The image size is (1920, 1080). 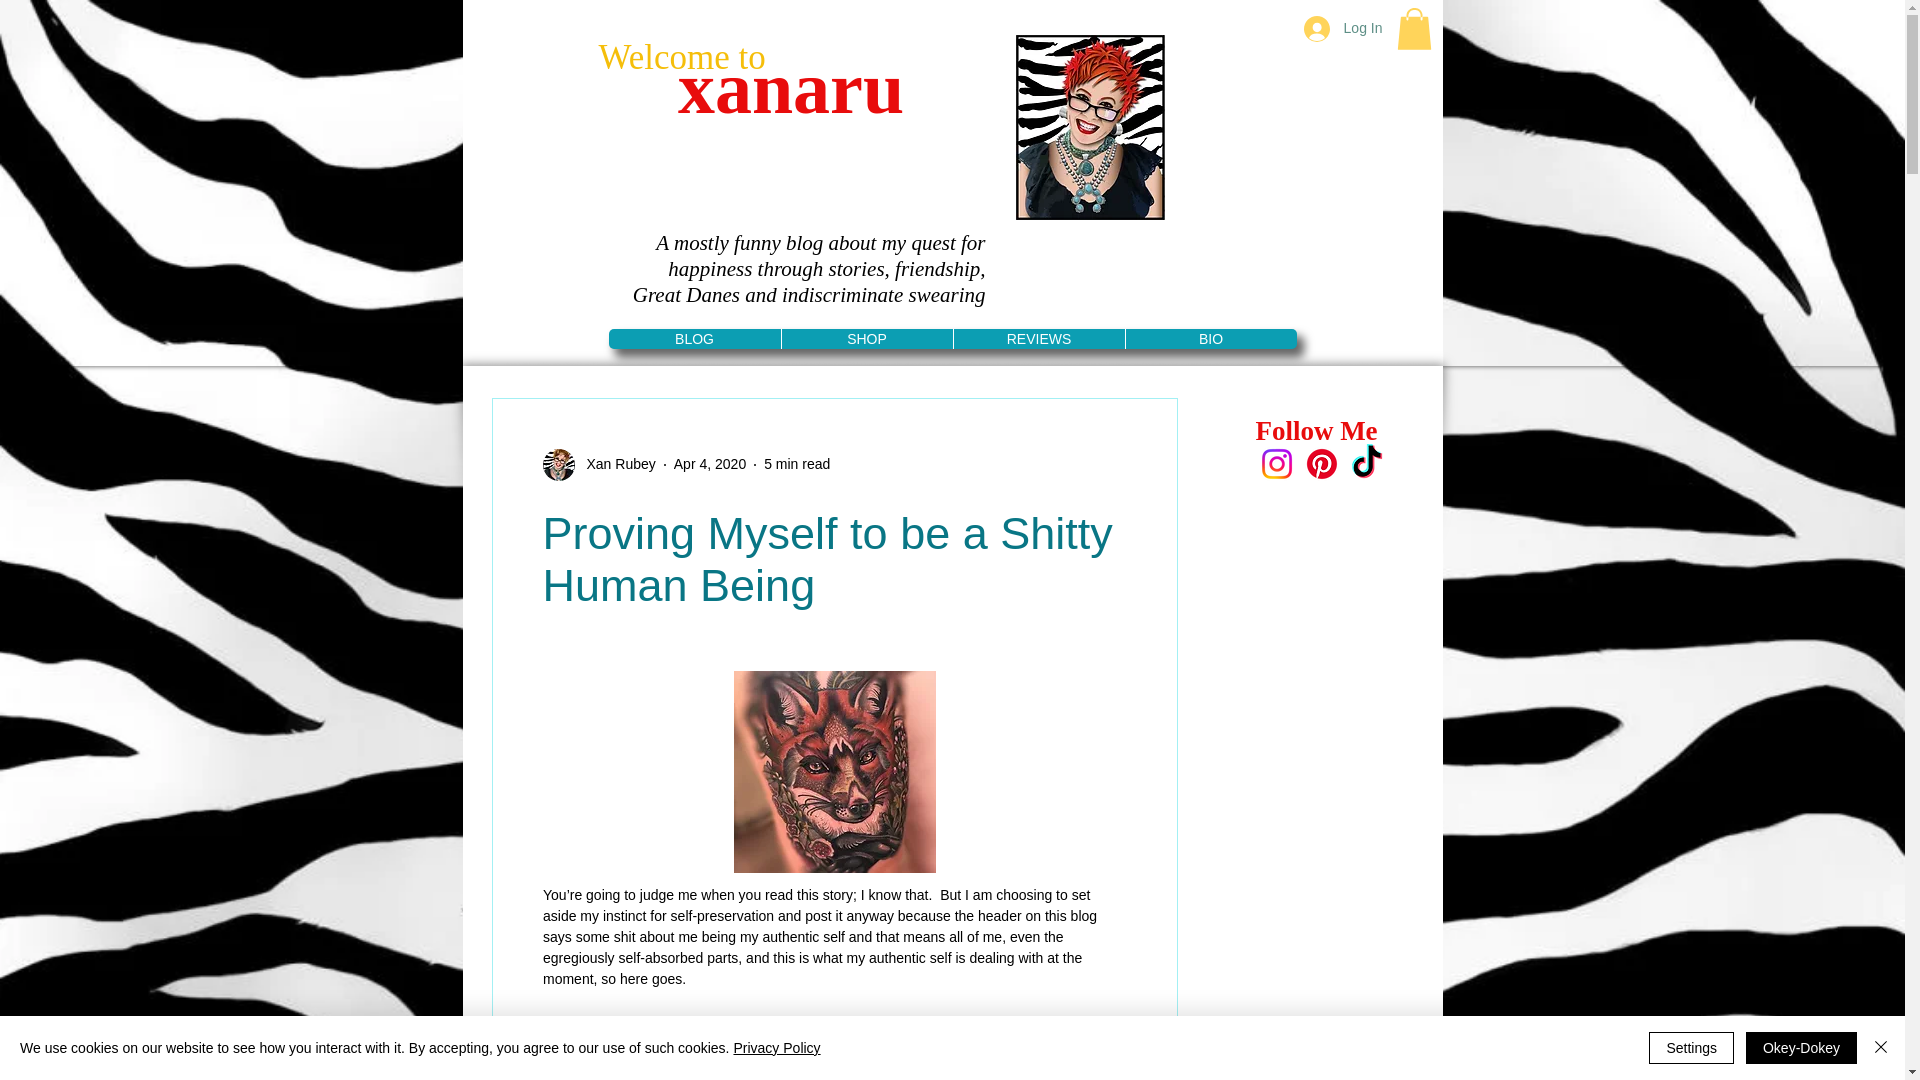 What do you see at coordinates (866, 338) in the screenshot?
I see `SHOP` at bounding box center [866, 338].